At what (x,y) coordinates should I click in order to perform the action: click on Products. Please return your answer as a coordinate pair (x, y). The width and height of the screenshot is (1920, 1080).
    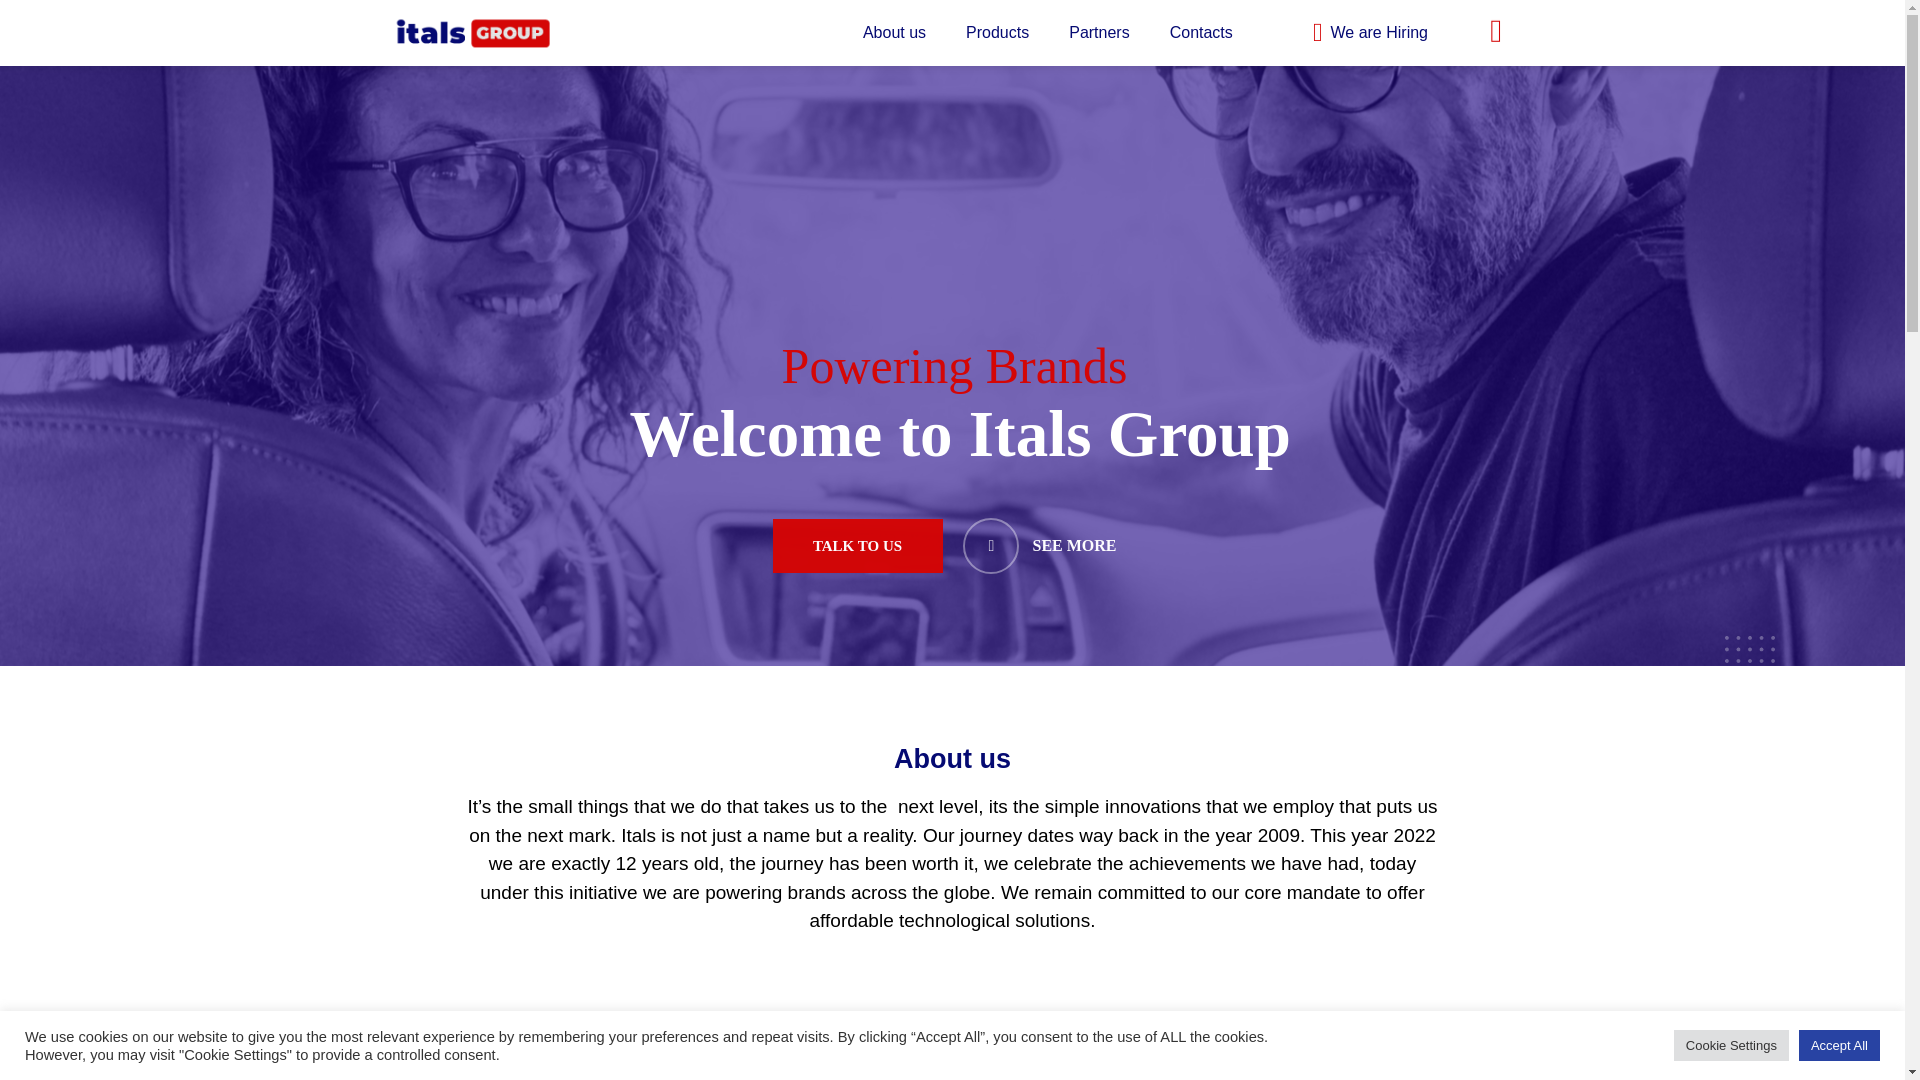
    Looking at the image, I should click on (997, 32).